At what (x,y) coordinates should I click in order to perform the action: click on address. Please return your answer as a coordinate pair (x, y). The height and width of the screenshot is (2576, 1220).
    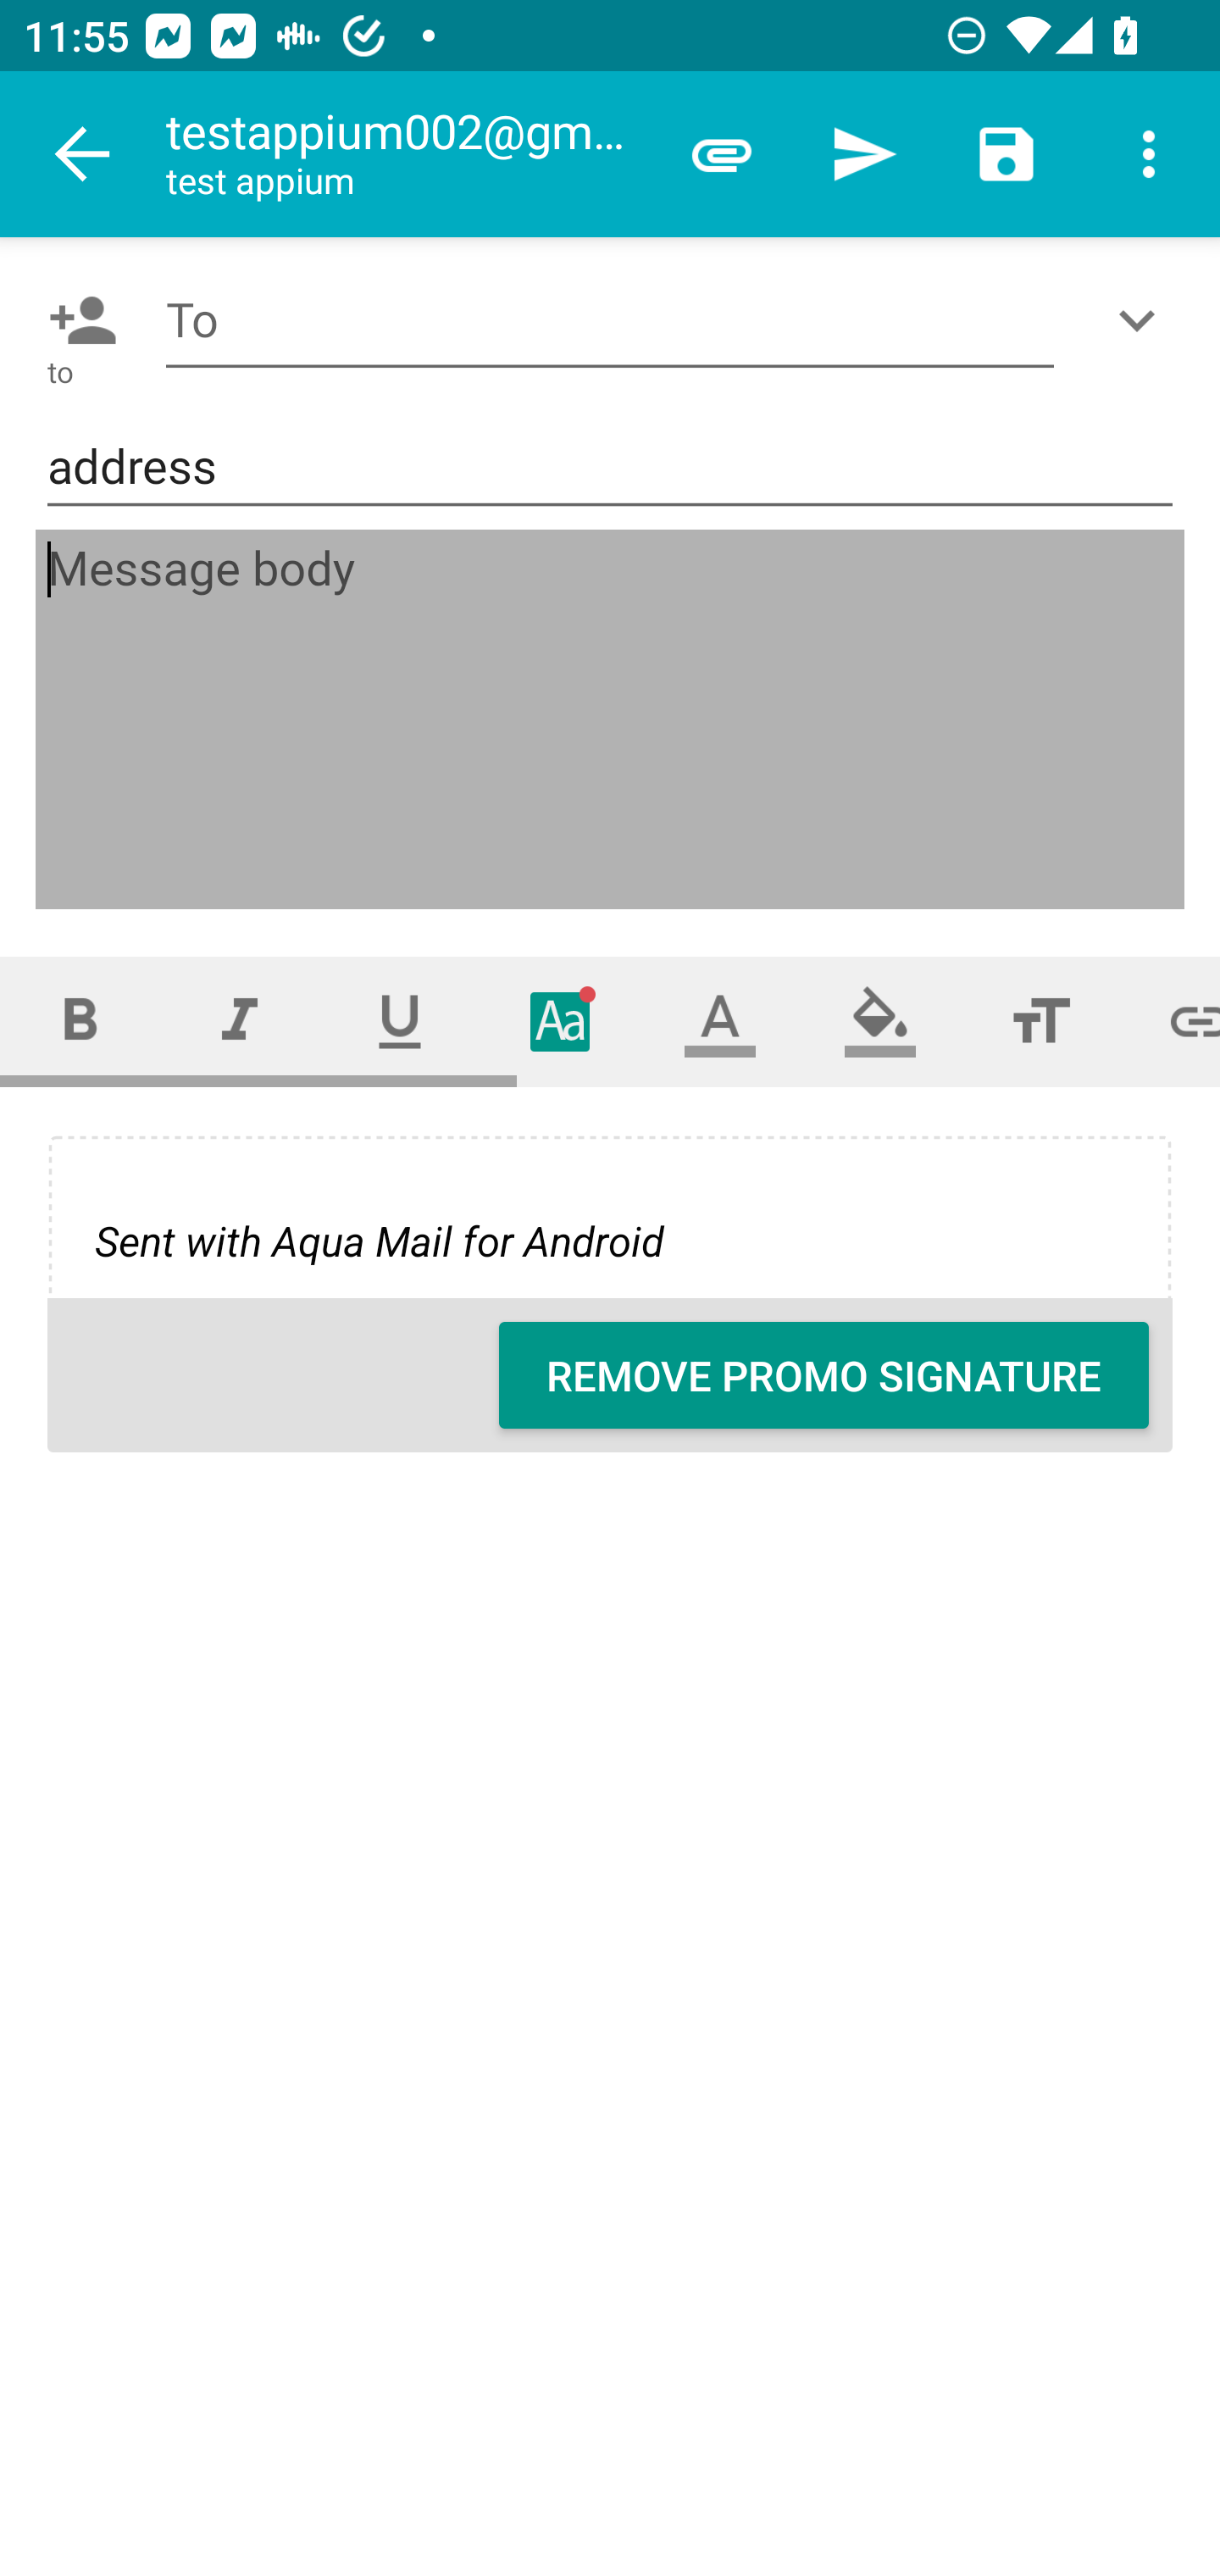
    Looking at the image, I should click on (610, 468).